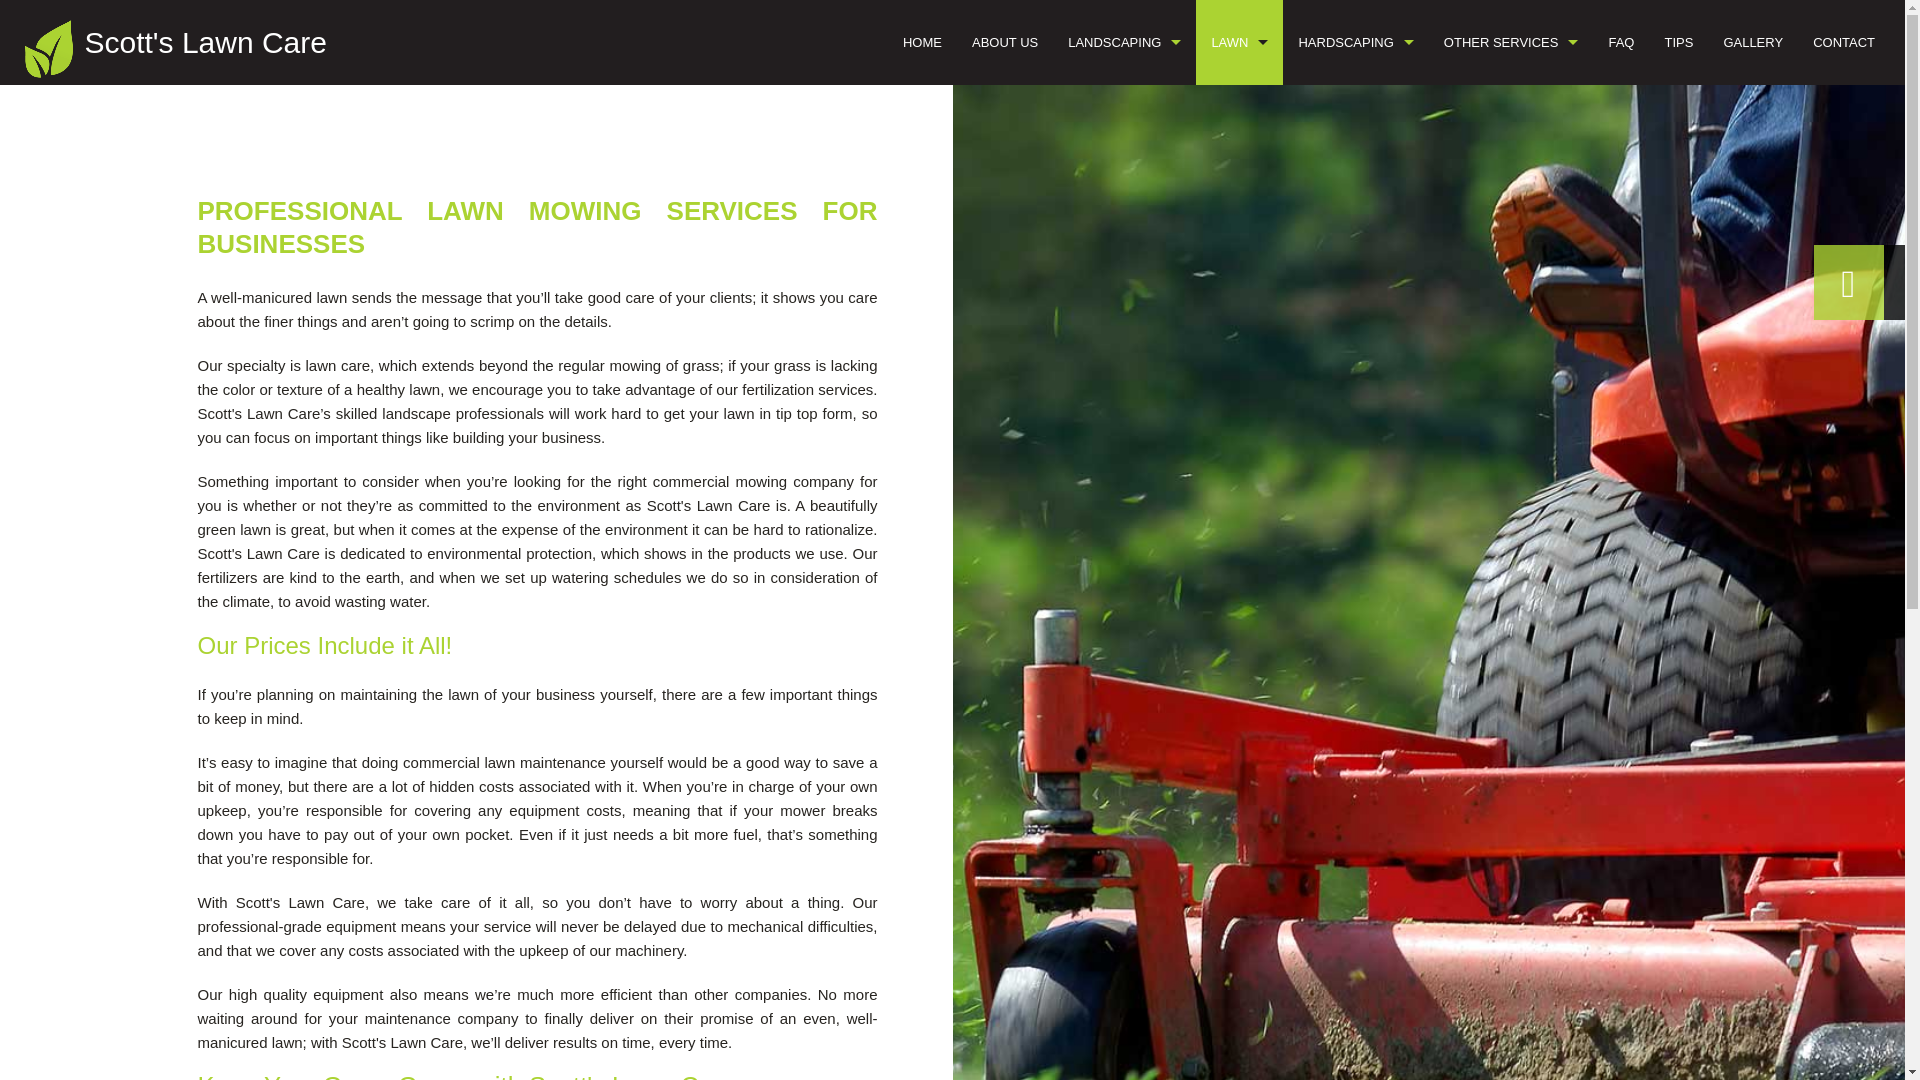  I want to click on LAWN, so click(1239, 42).